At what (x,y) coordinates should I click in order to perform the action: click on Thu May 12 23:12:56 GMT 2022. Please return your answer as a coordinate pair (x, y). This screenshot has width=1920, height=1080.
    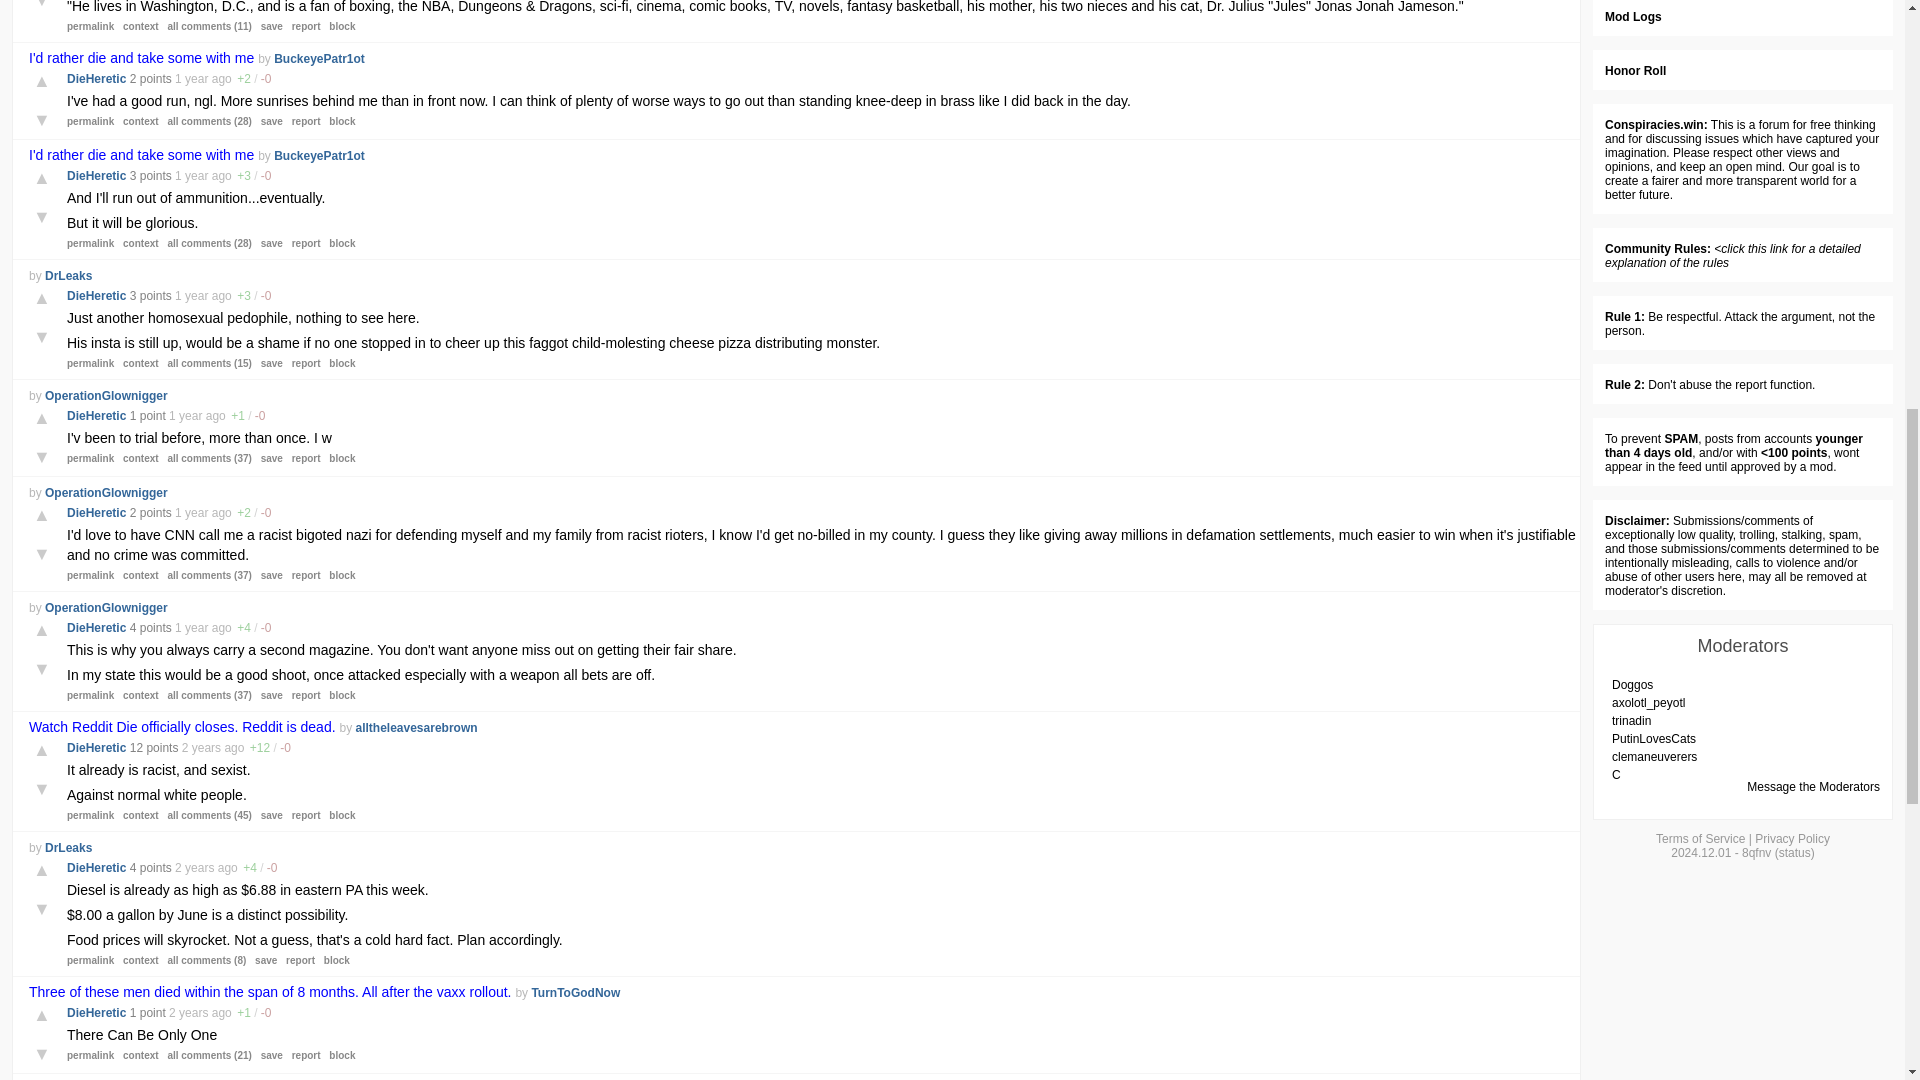
    Looking at the image, I should click on (194, 867).